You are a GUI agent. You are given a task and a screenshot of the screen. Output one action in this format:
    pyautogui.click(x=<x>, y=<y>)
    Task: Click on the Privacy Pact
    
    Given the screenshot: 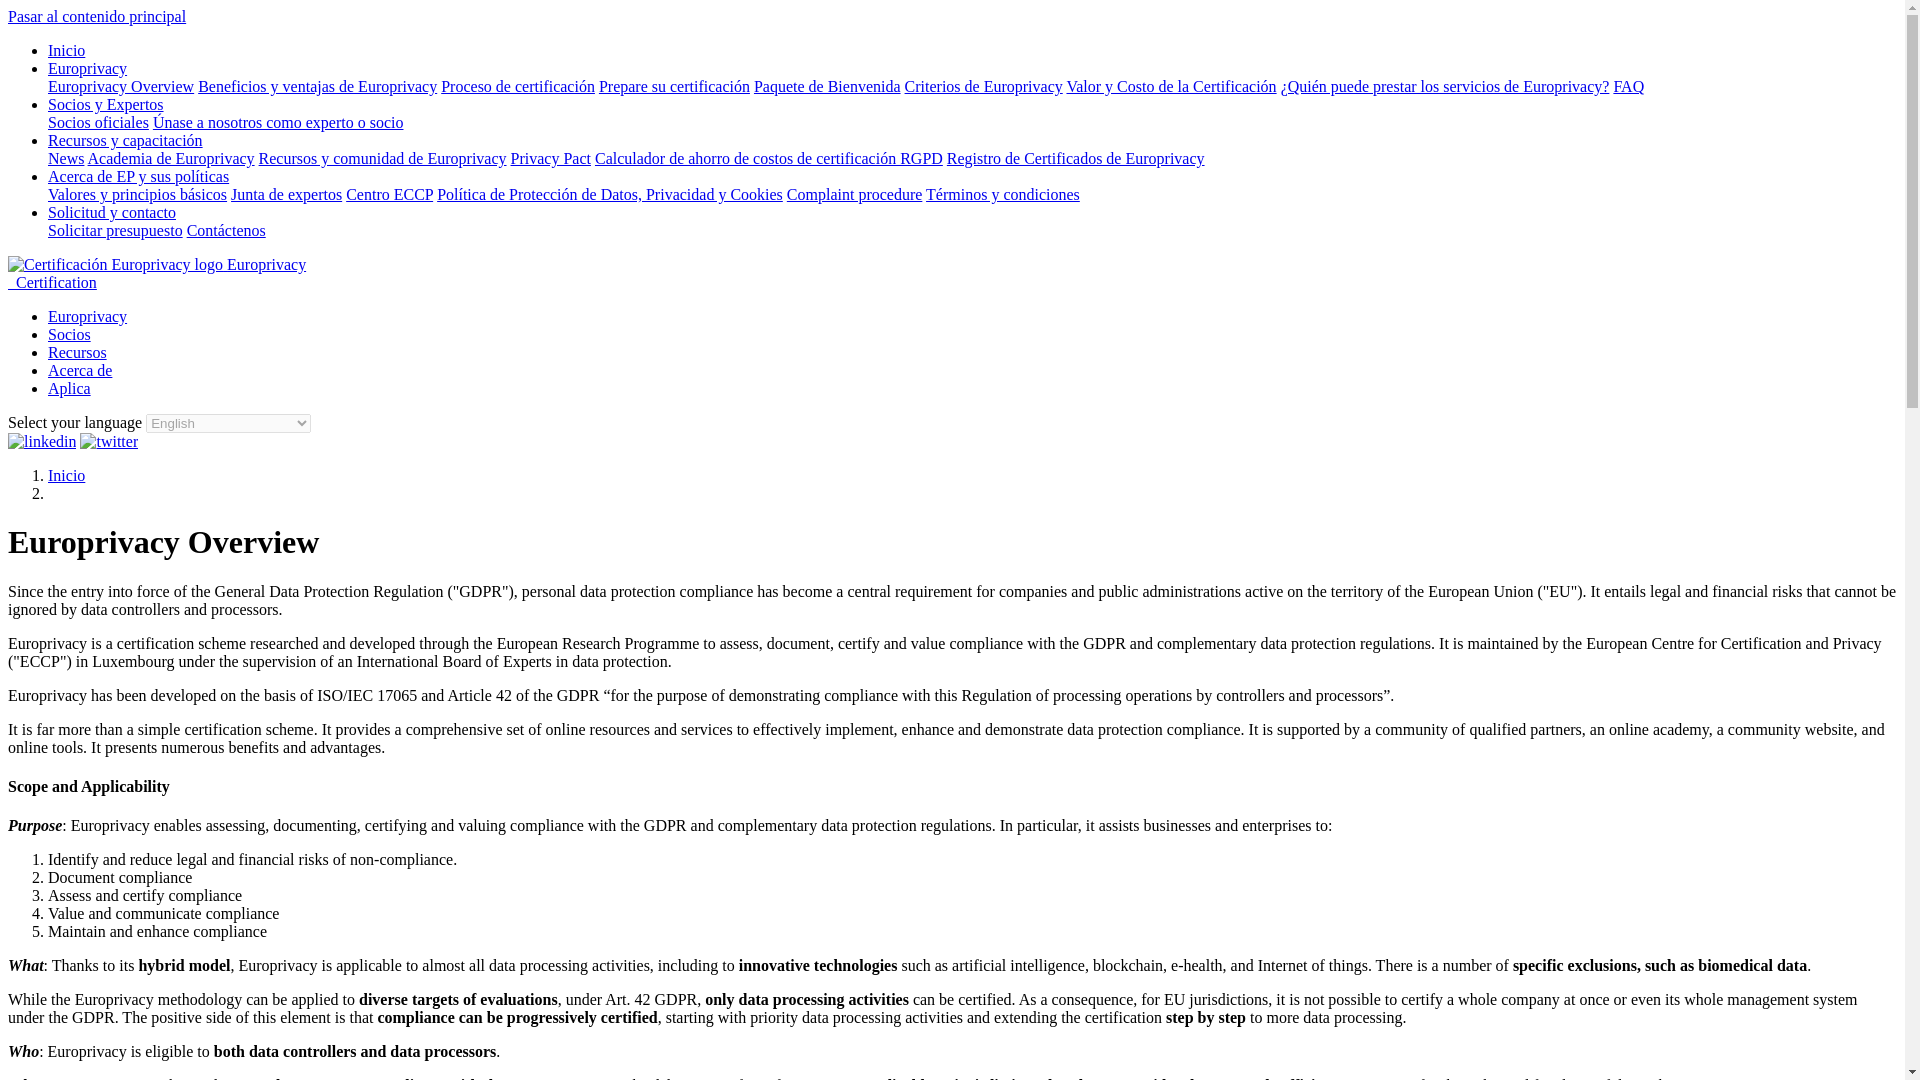 What is the action you would take?
    pyautogui.click(x=550, y=158)
    